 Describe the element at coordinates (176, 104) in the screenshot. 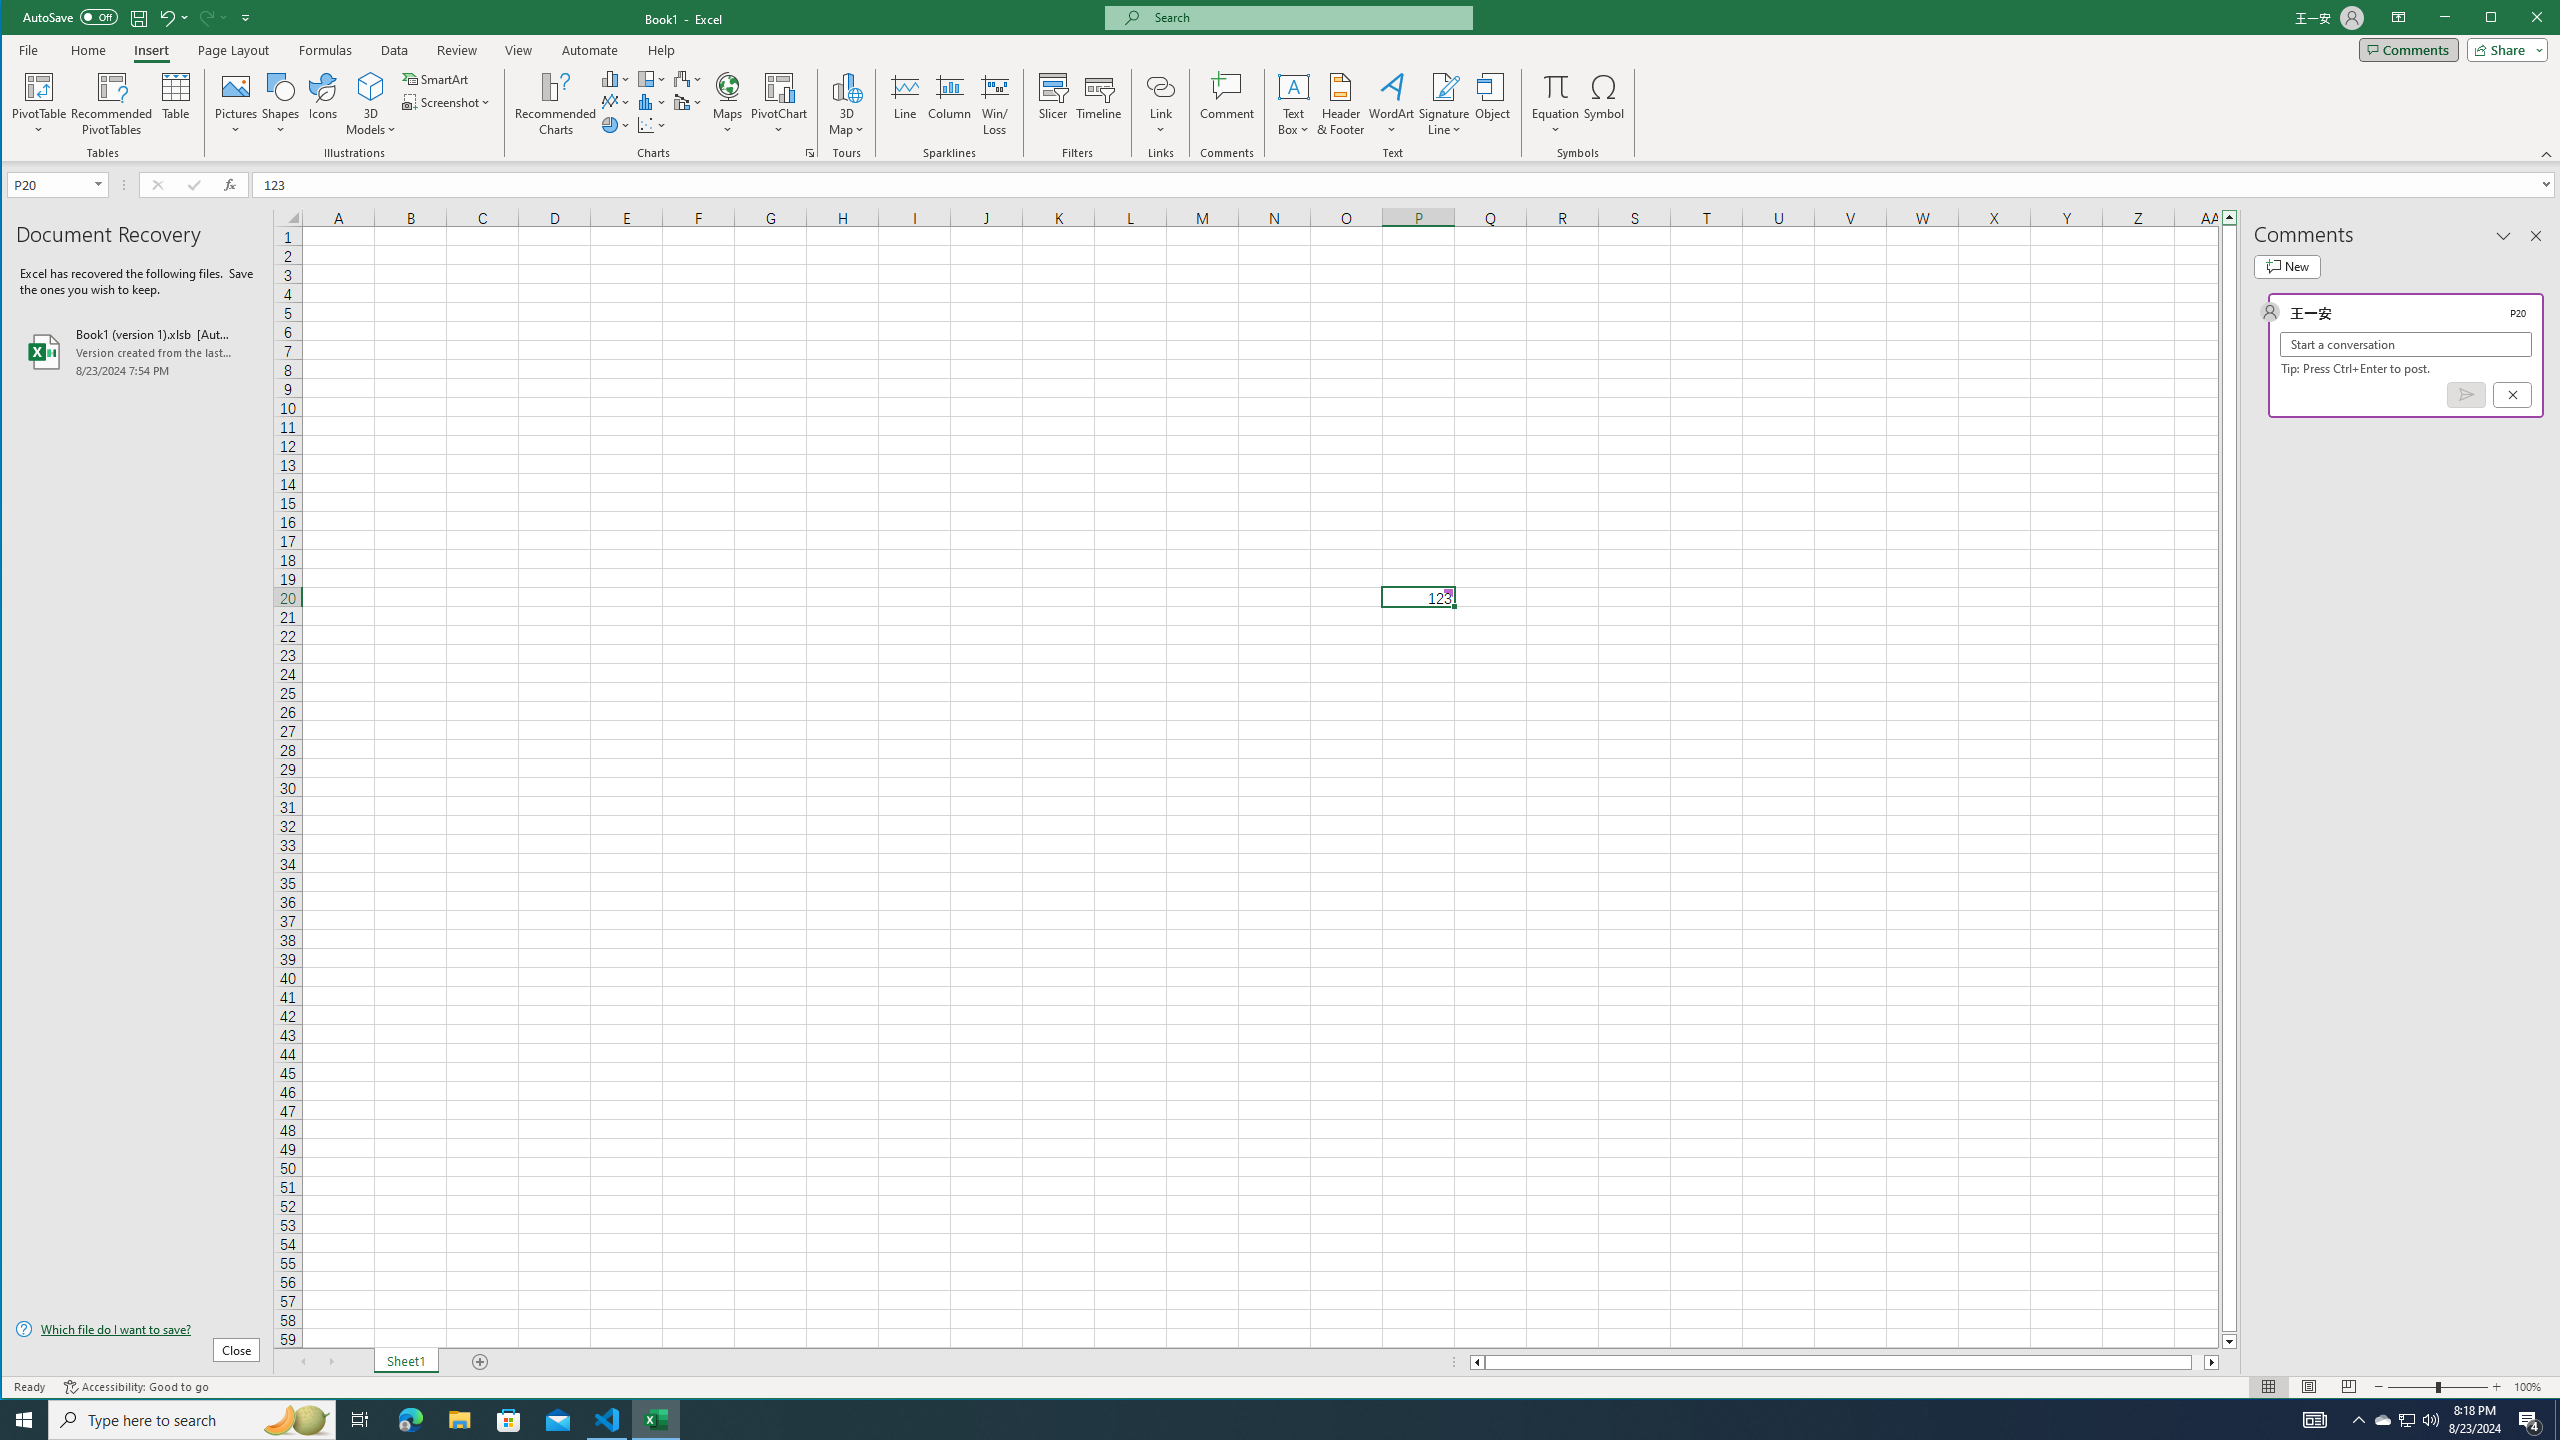

I see `Table` at that location.